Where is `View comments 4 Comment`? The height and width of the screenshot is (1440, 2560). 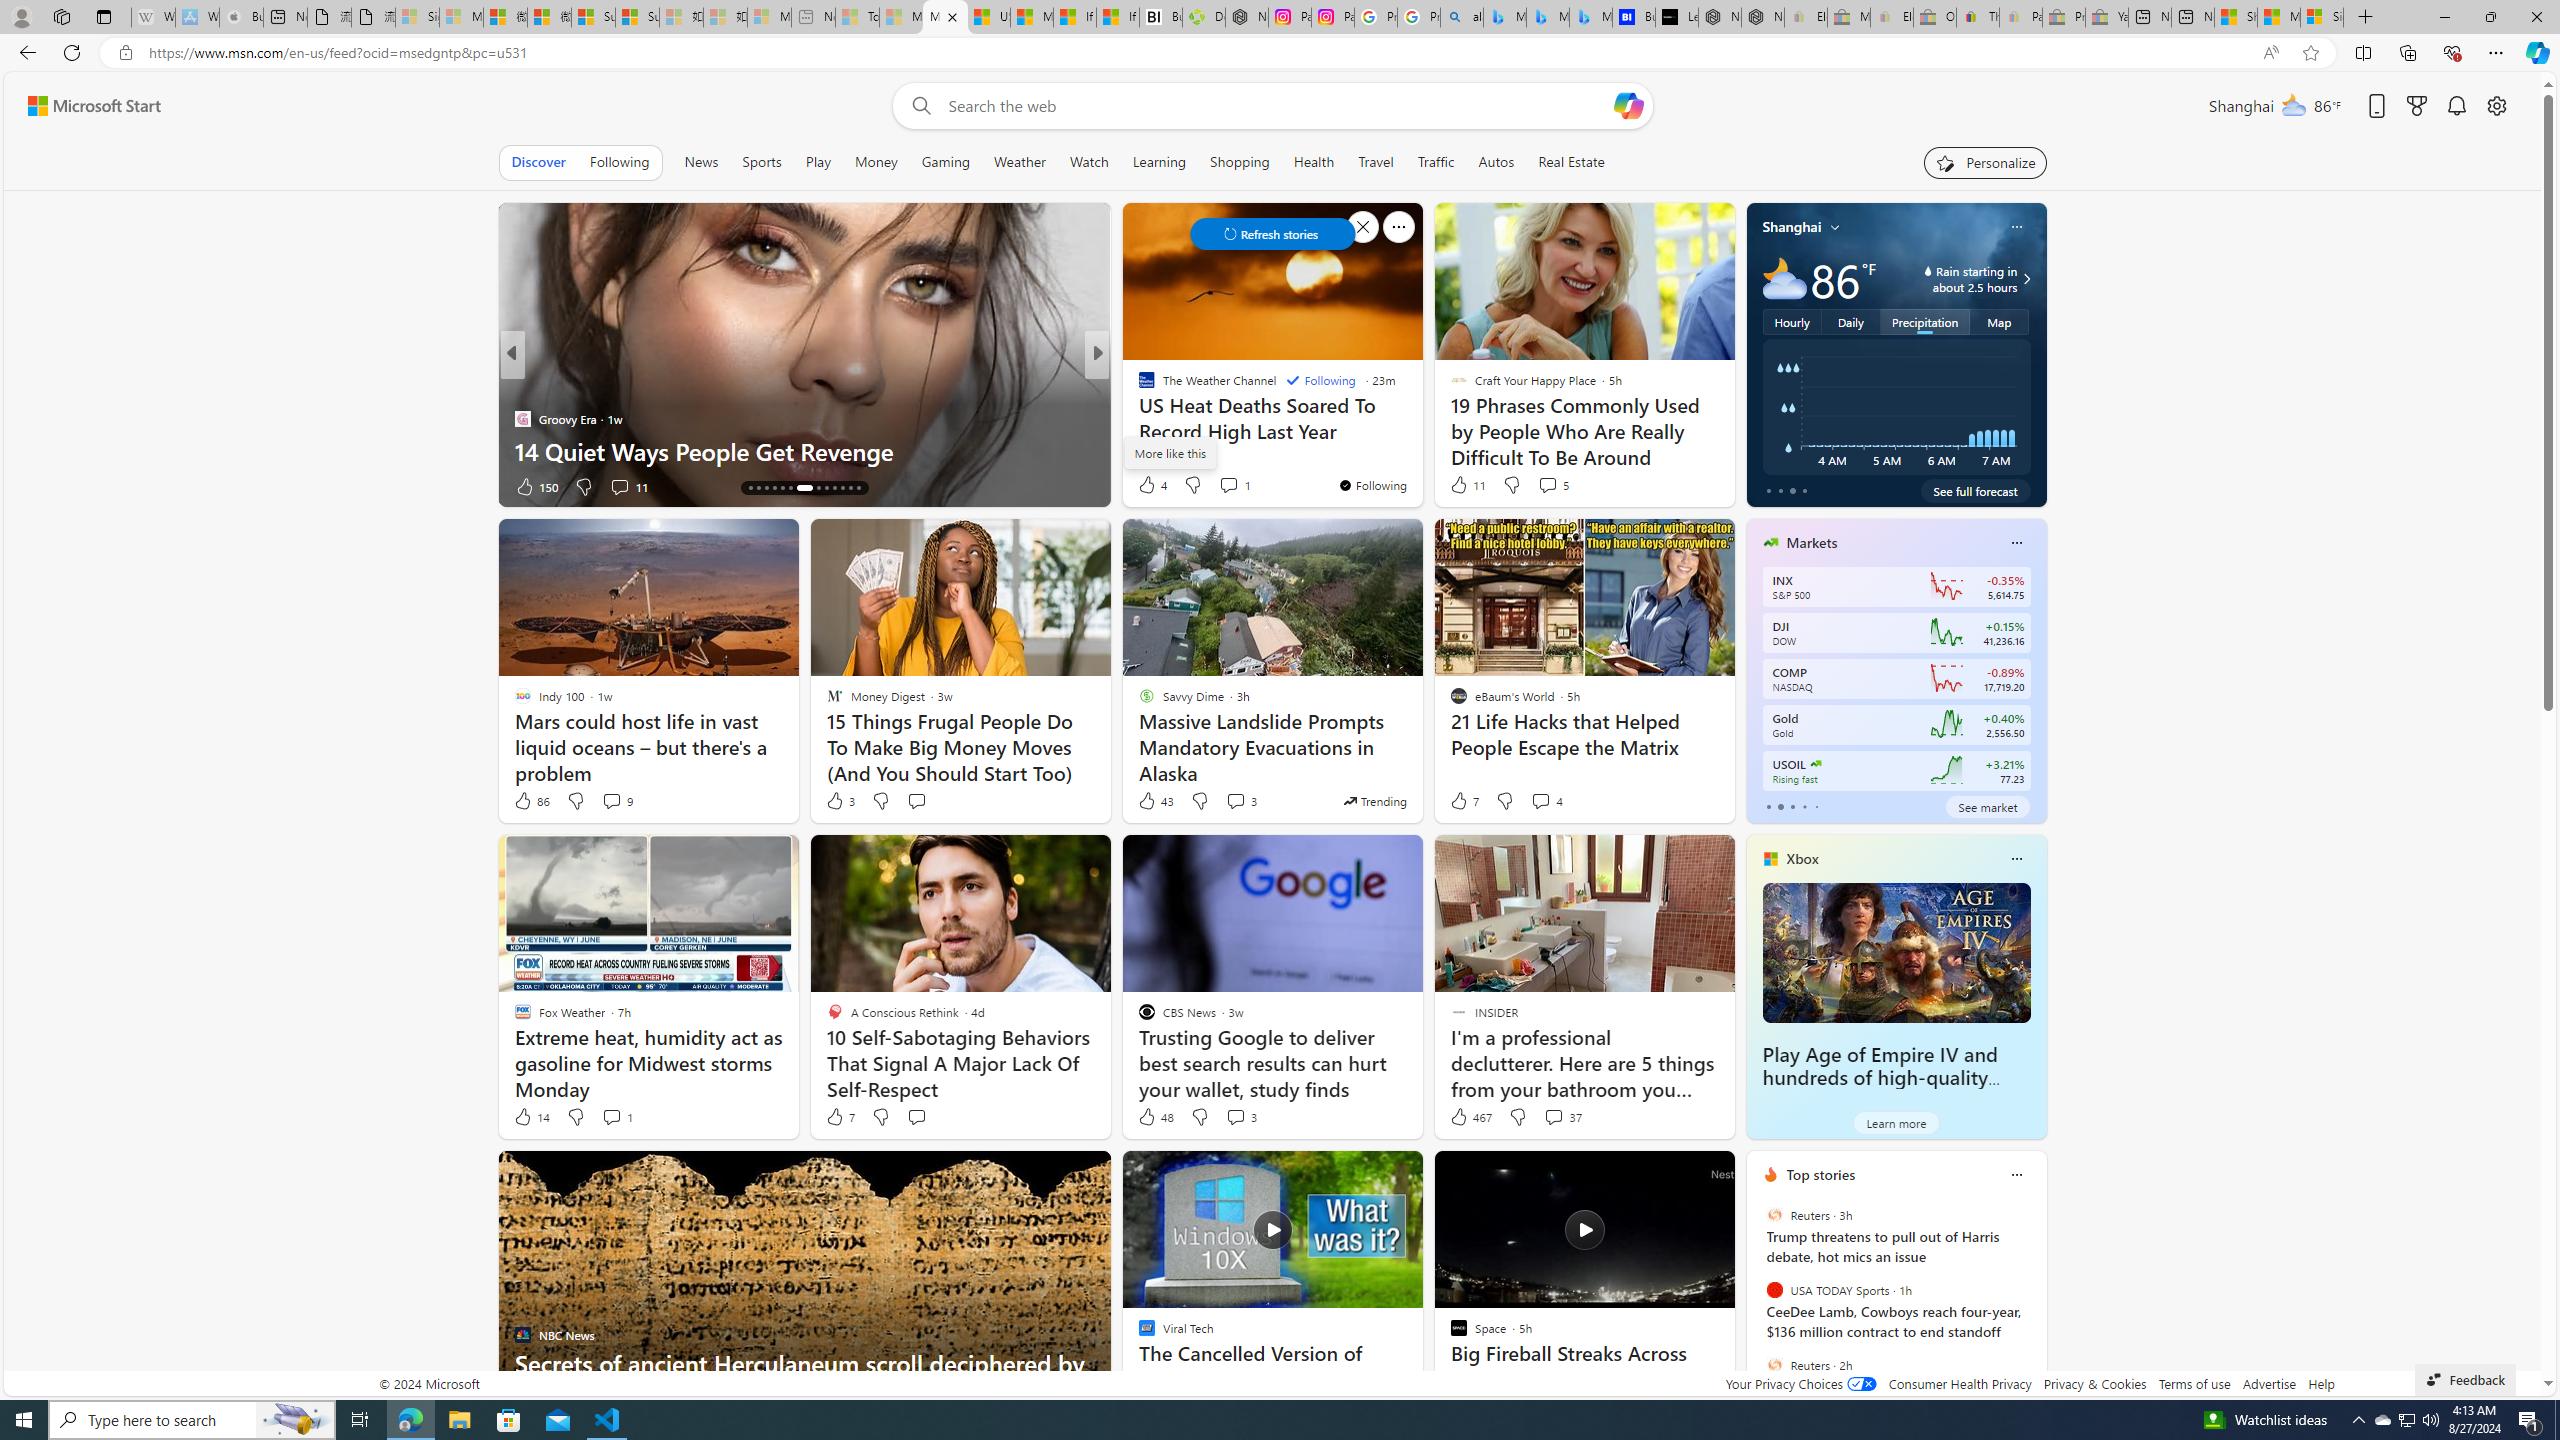
View comments 4 Comment is located at coordinates (1540, 800).